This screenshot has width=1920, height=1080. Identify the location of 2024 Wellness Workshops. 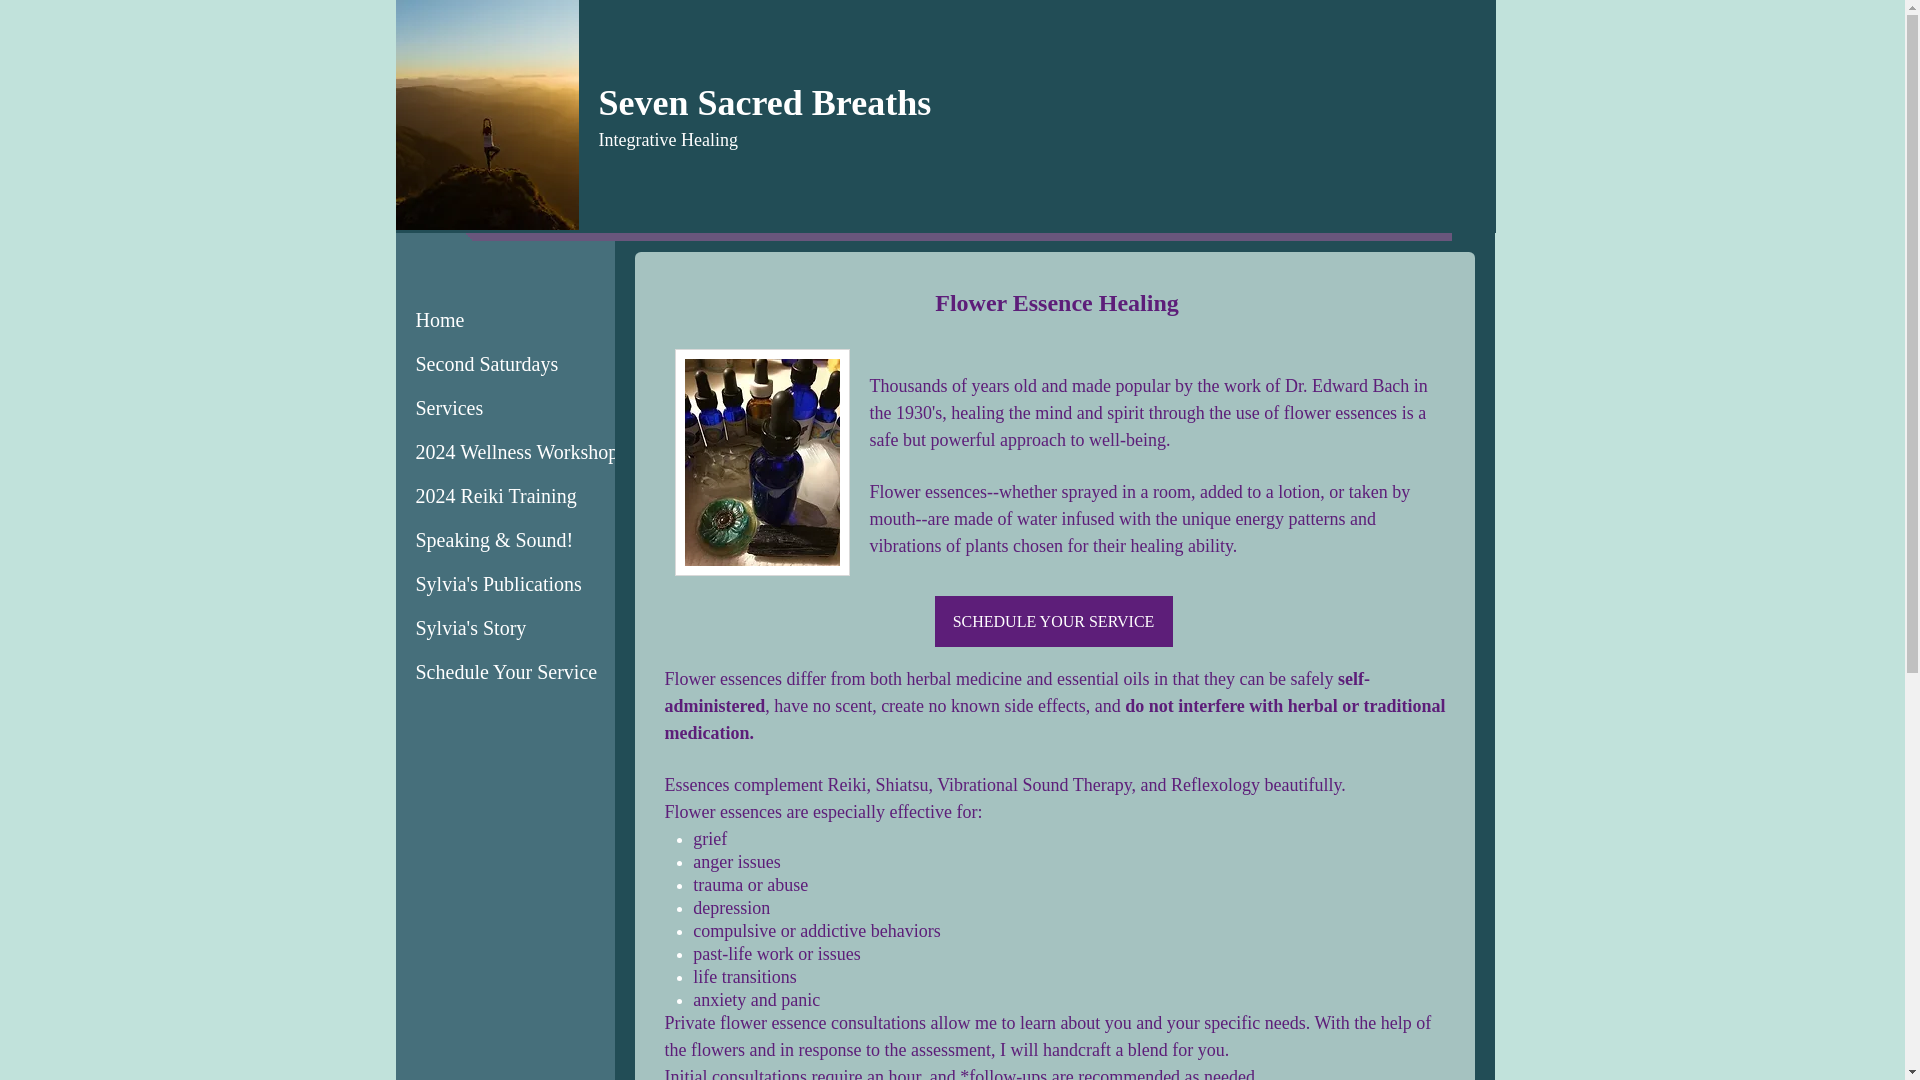
(521, 452).